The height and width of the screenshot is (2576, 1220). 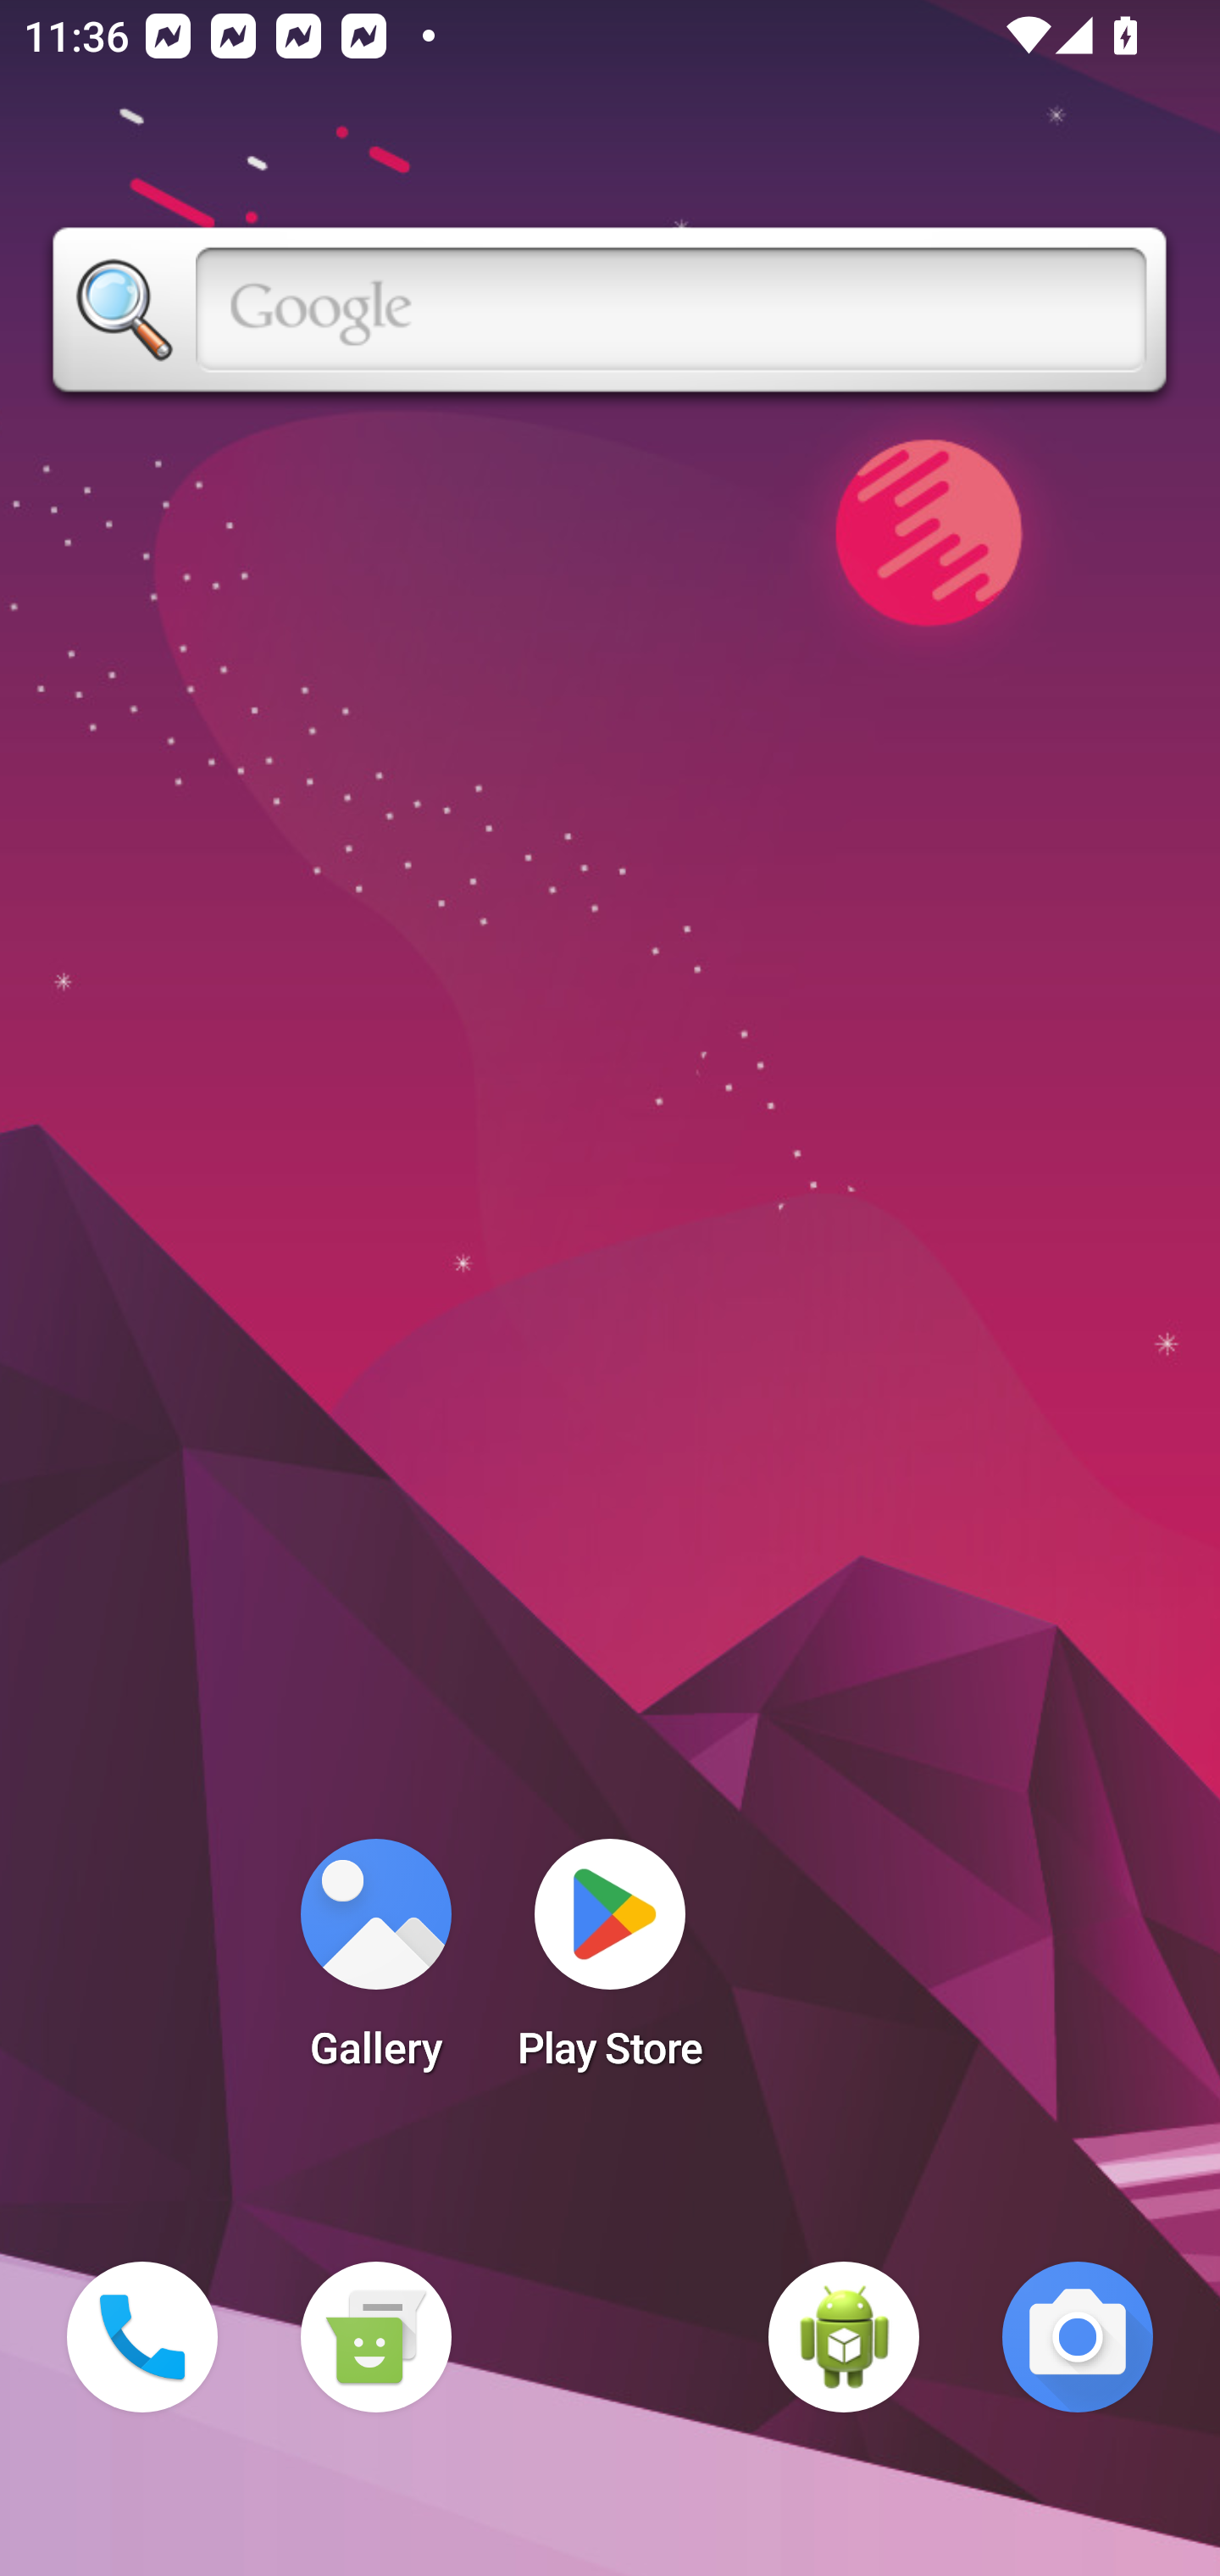 I want to click on Phone, so click(x=142, y=2337).